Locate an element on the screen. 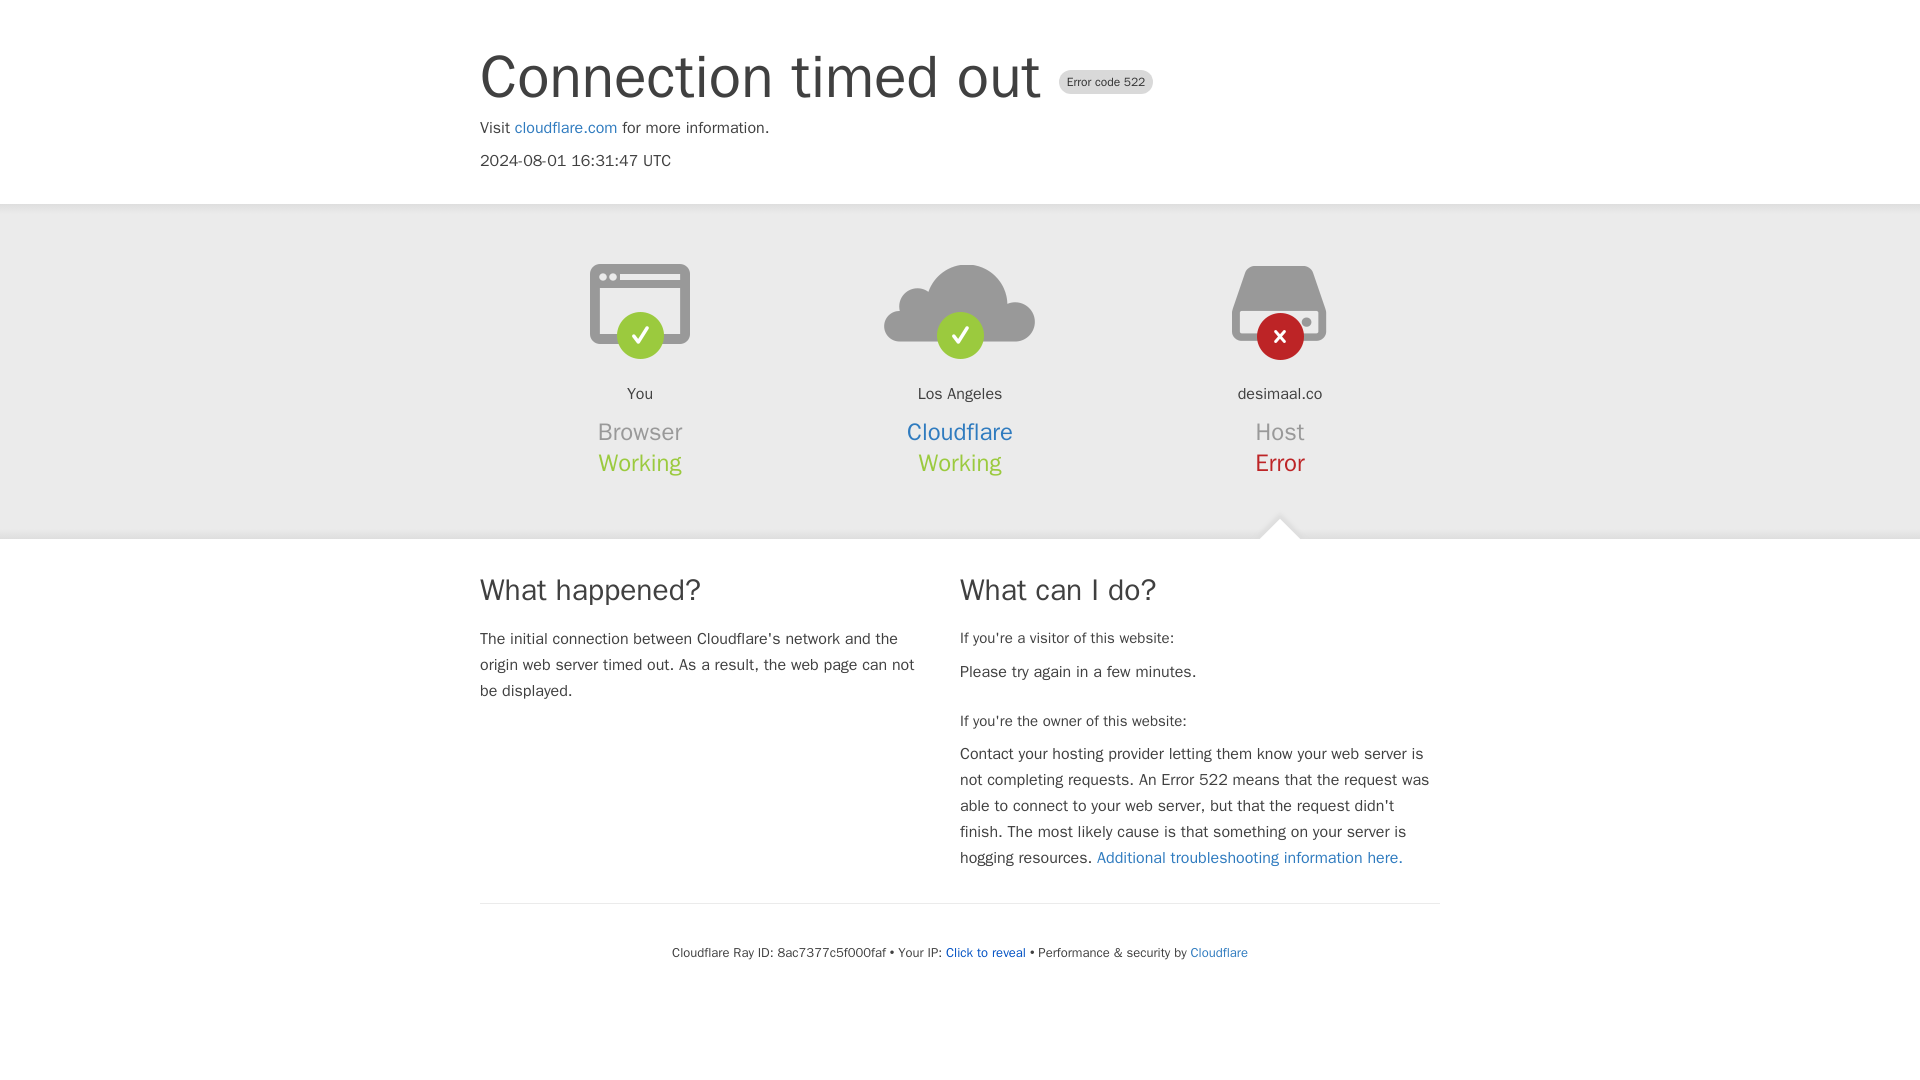  Additional troubleshooting information here. is located at coordinates (1250, 858).